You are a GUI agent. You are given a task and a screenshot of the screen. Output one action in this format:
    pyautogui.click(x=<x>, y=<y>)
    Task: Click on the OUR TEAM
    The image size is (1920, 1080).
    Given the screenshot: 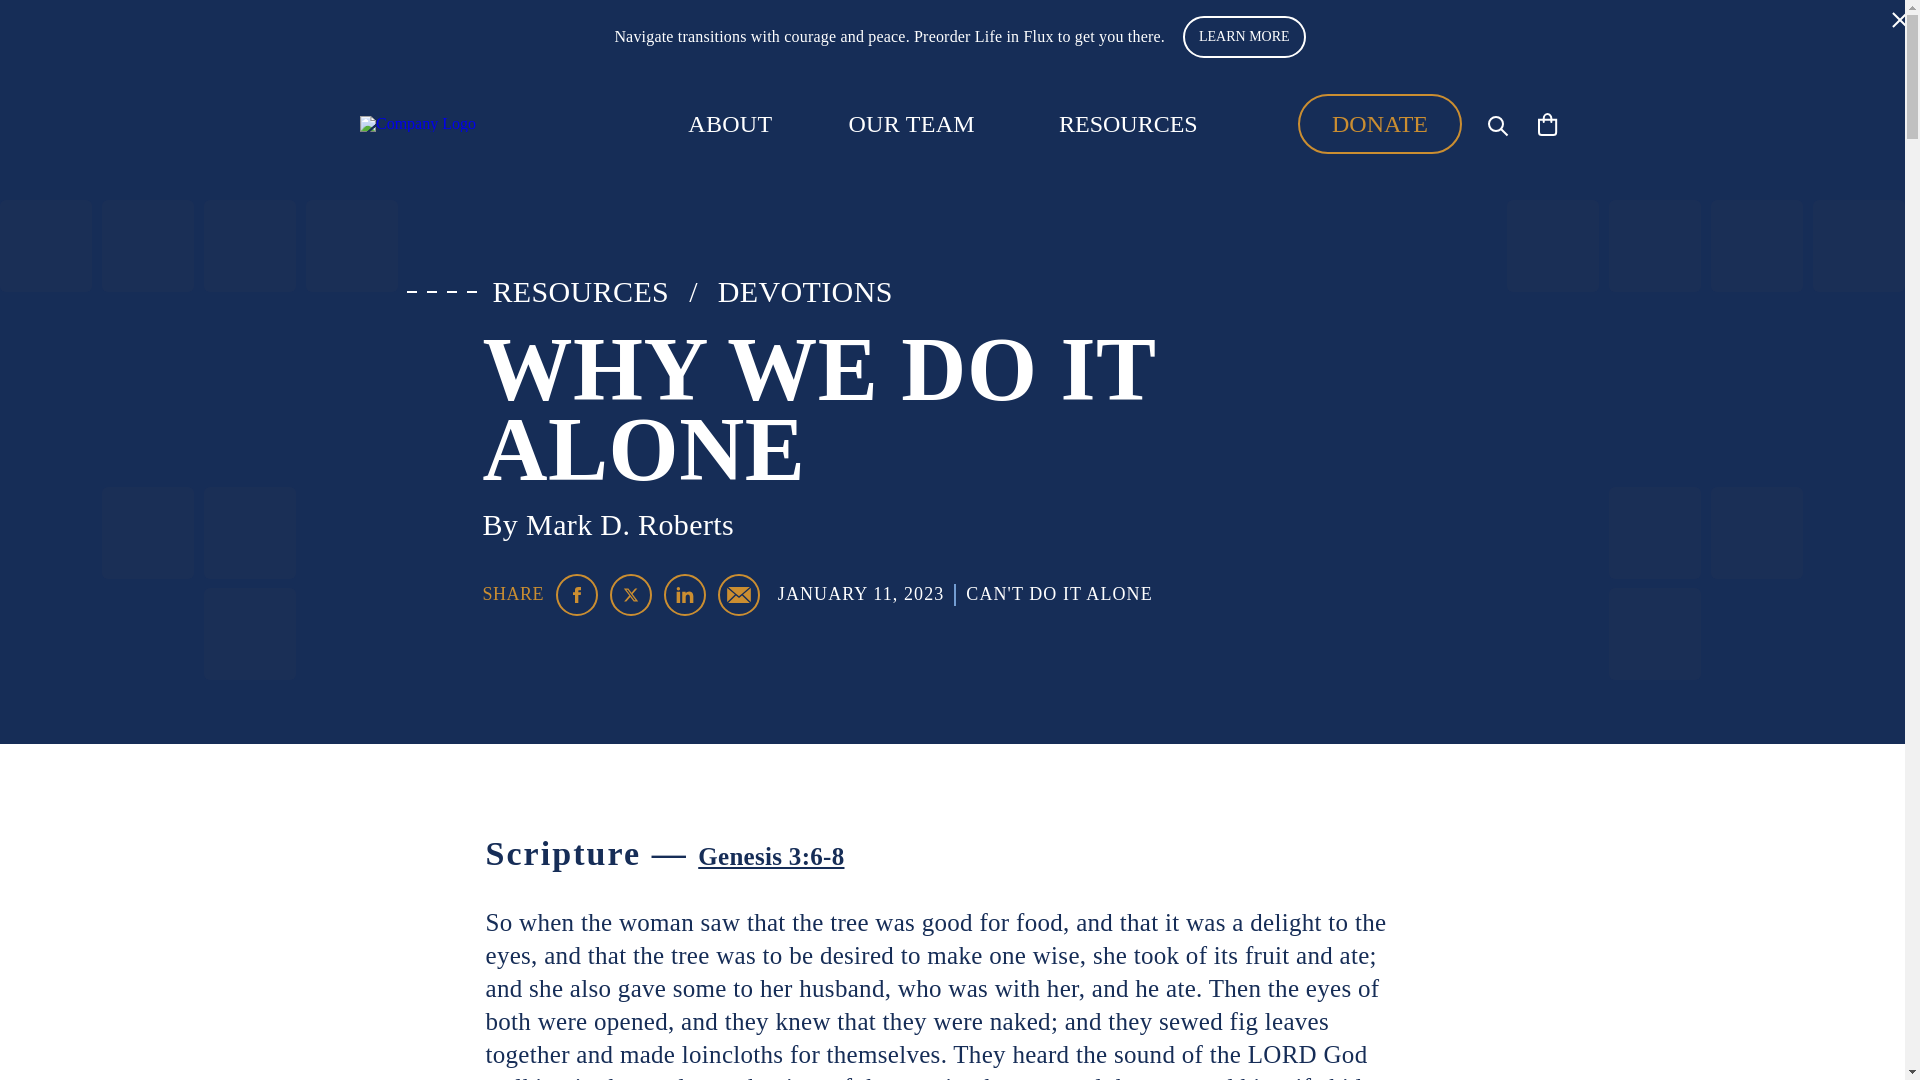 What is the action you would take?
    pyautogui.click(x=912, y=124)
    